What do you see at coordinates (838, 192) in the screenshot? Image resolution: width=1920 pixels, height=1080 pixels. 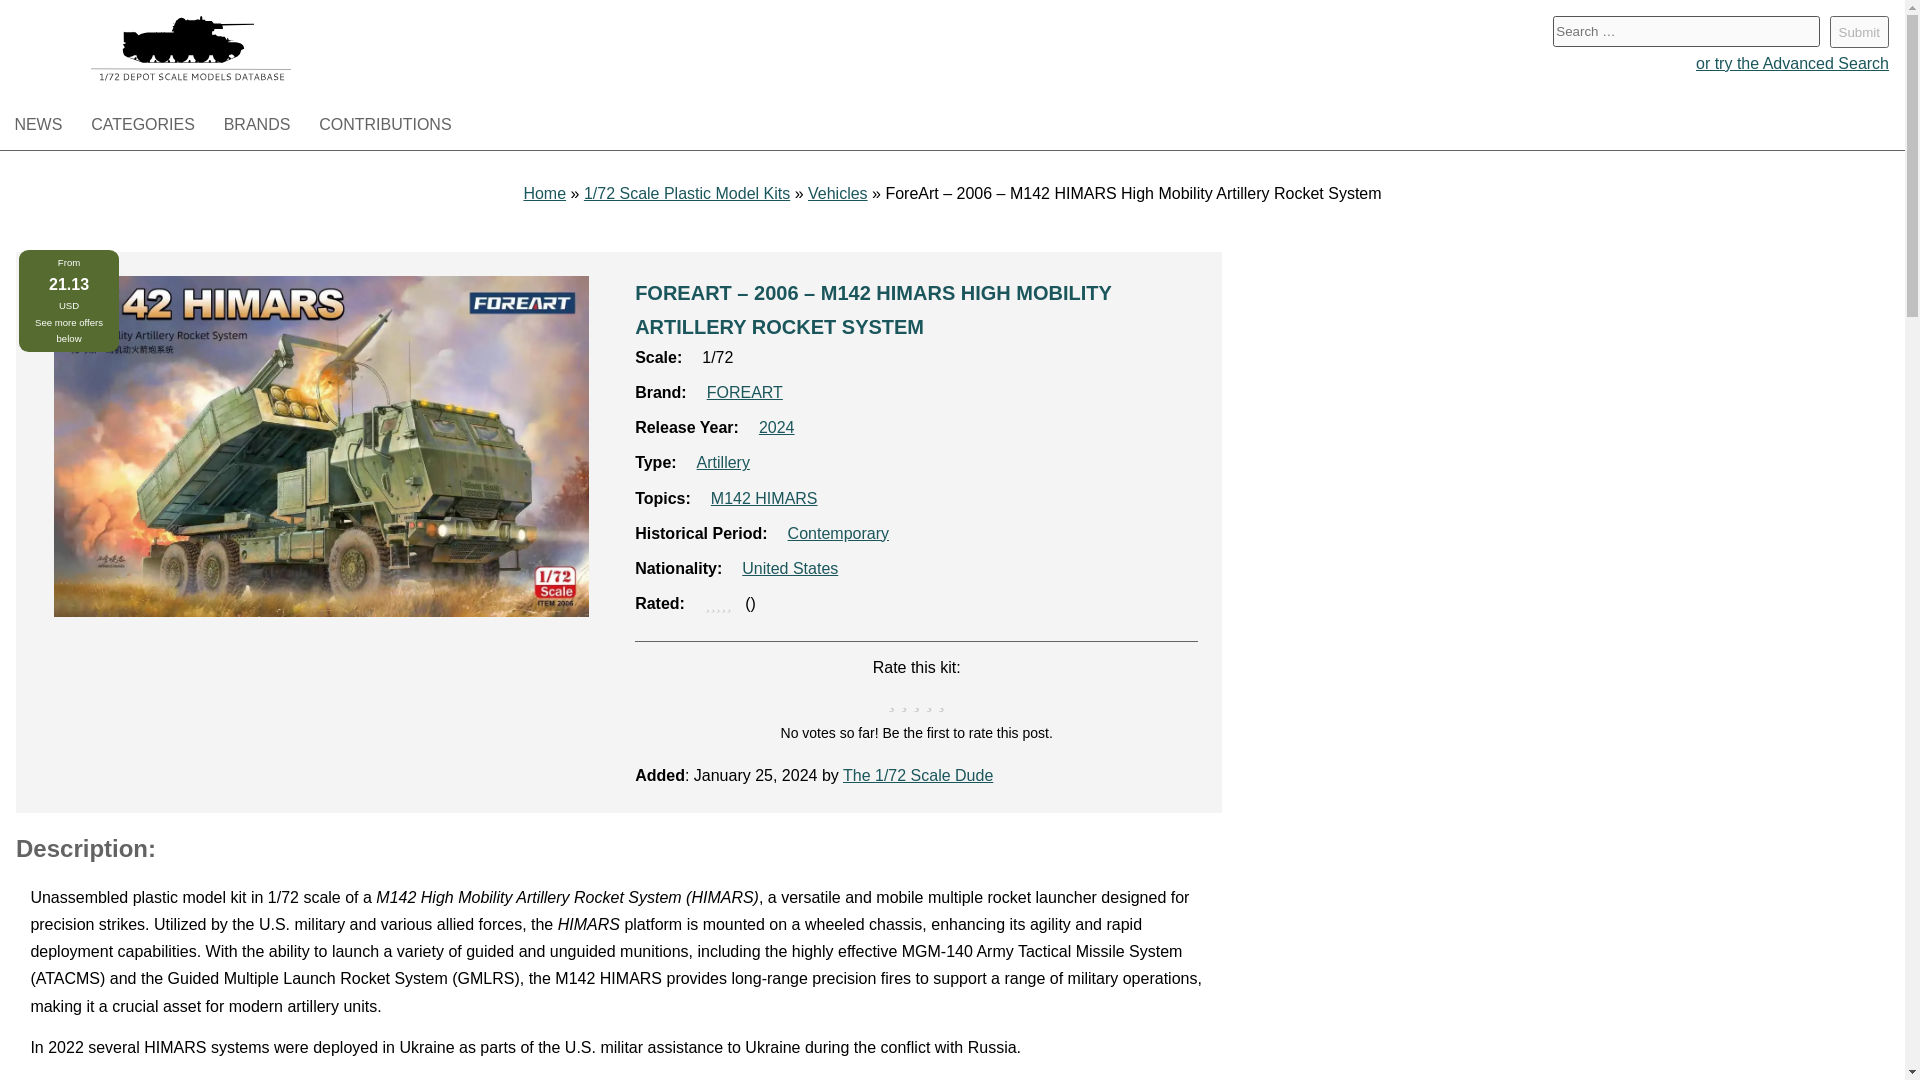 I see `Vehicles` at bounding box center [838, 192].